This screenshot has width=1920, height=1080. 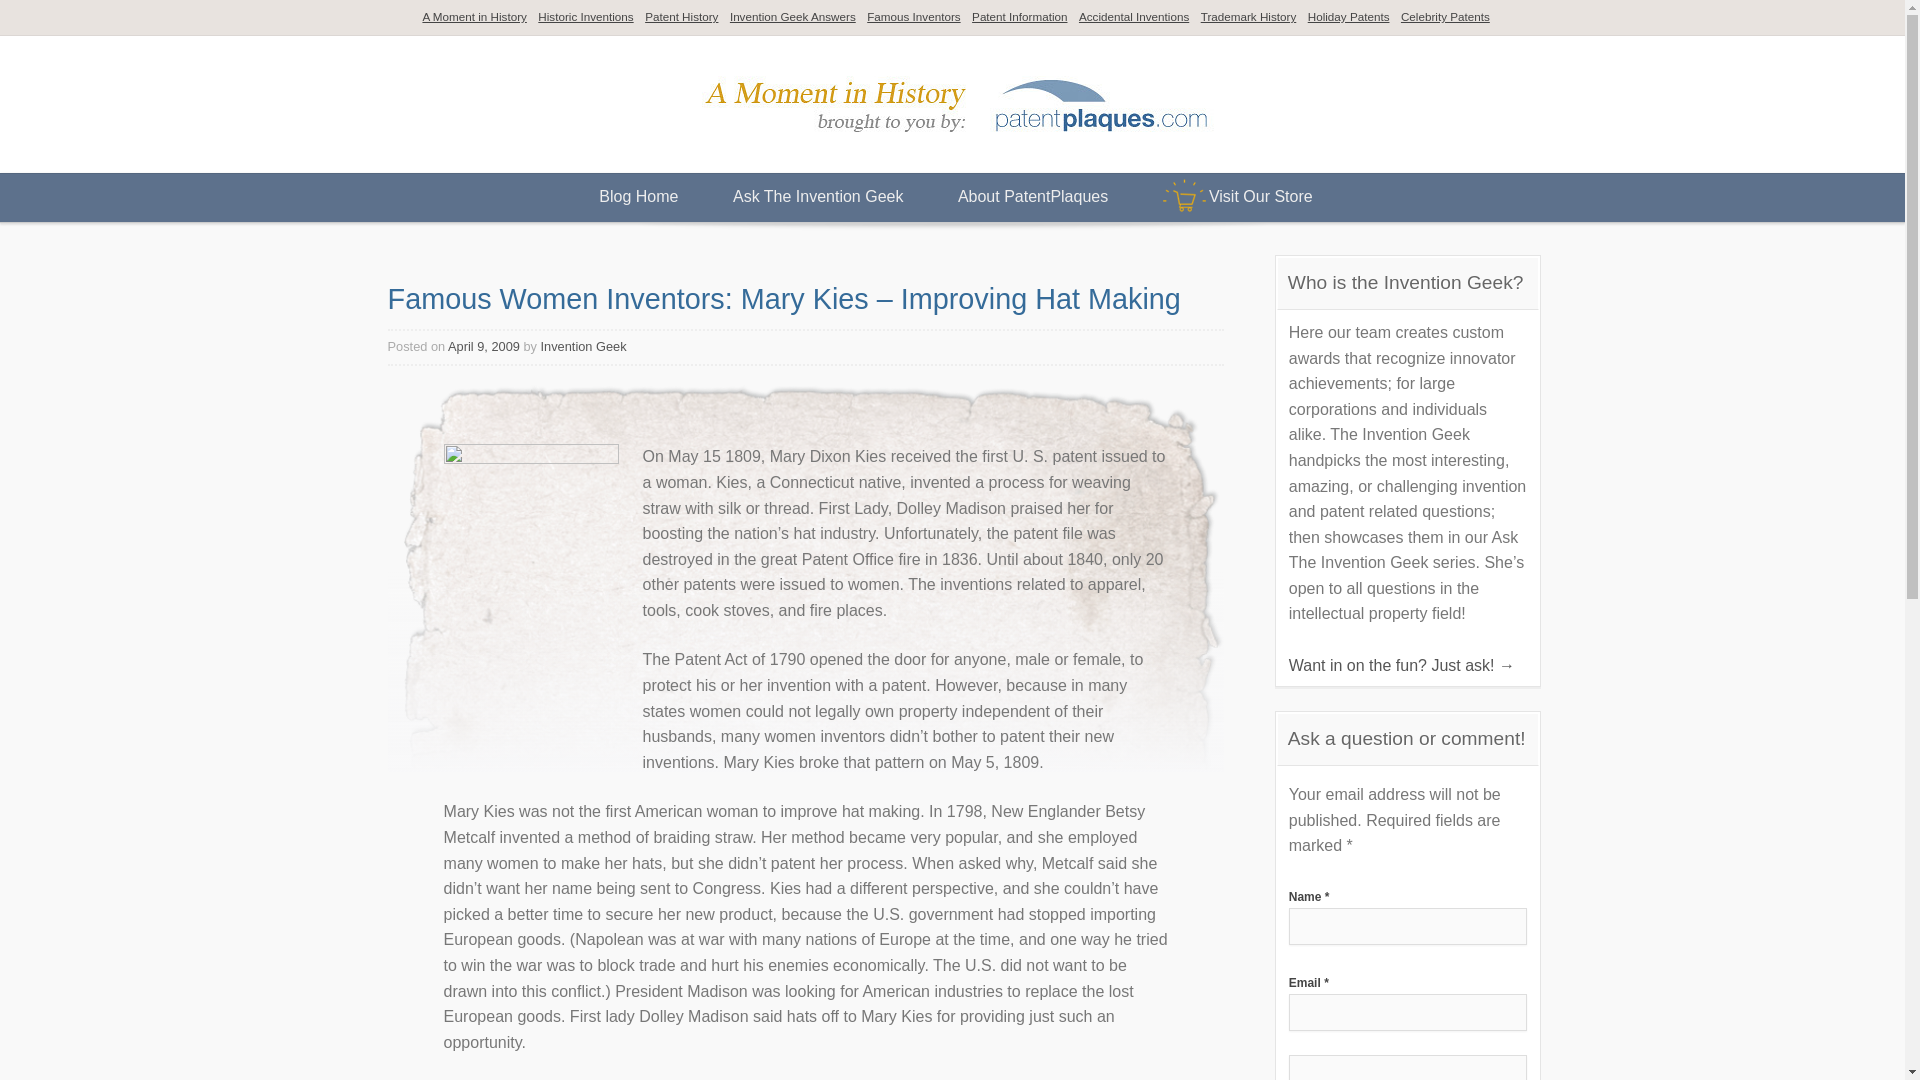 I want to click on PatentPlaques Blog, so click(x=956, y=144).